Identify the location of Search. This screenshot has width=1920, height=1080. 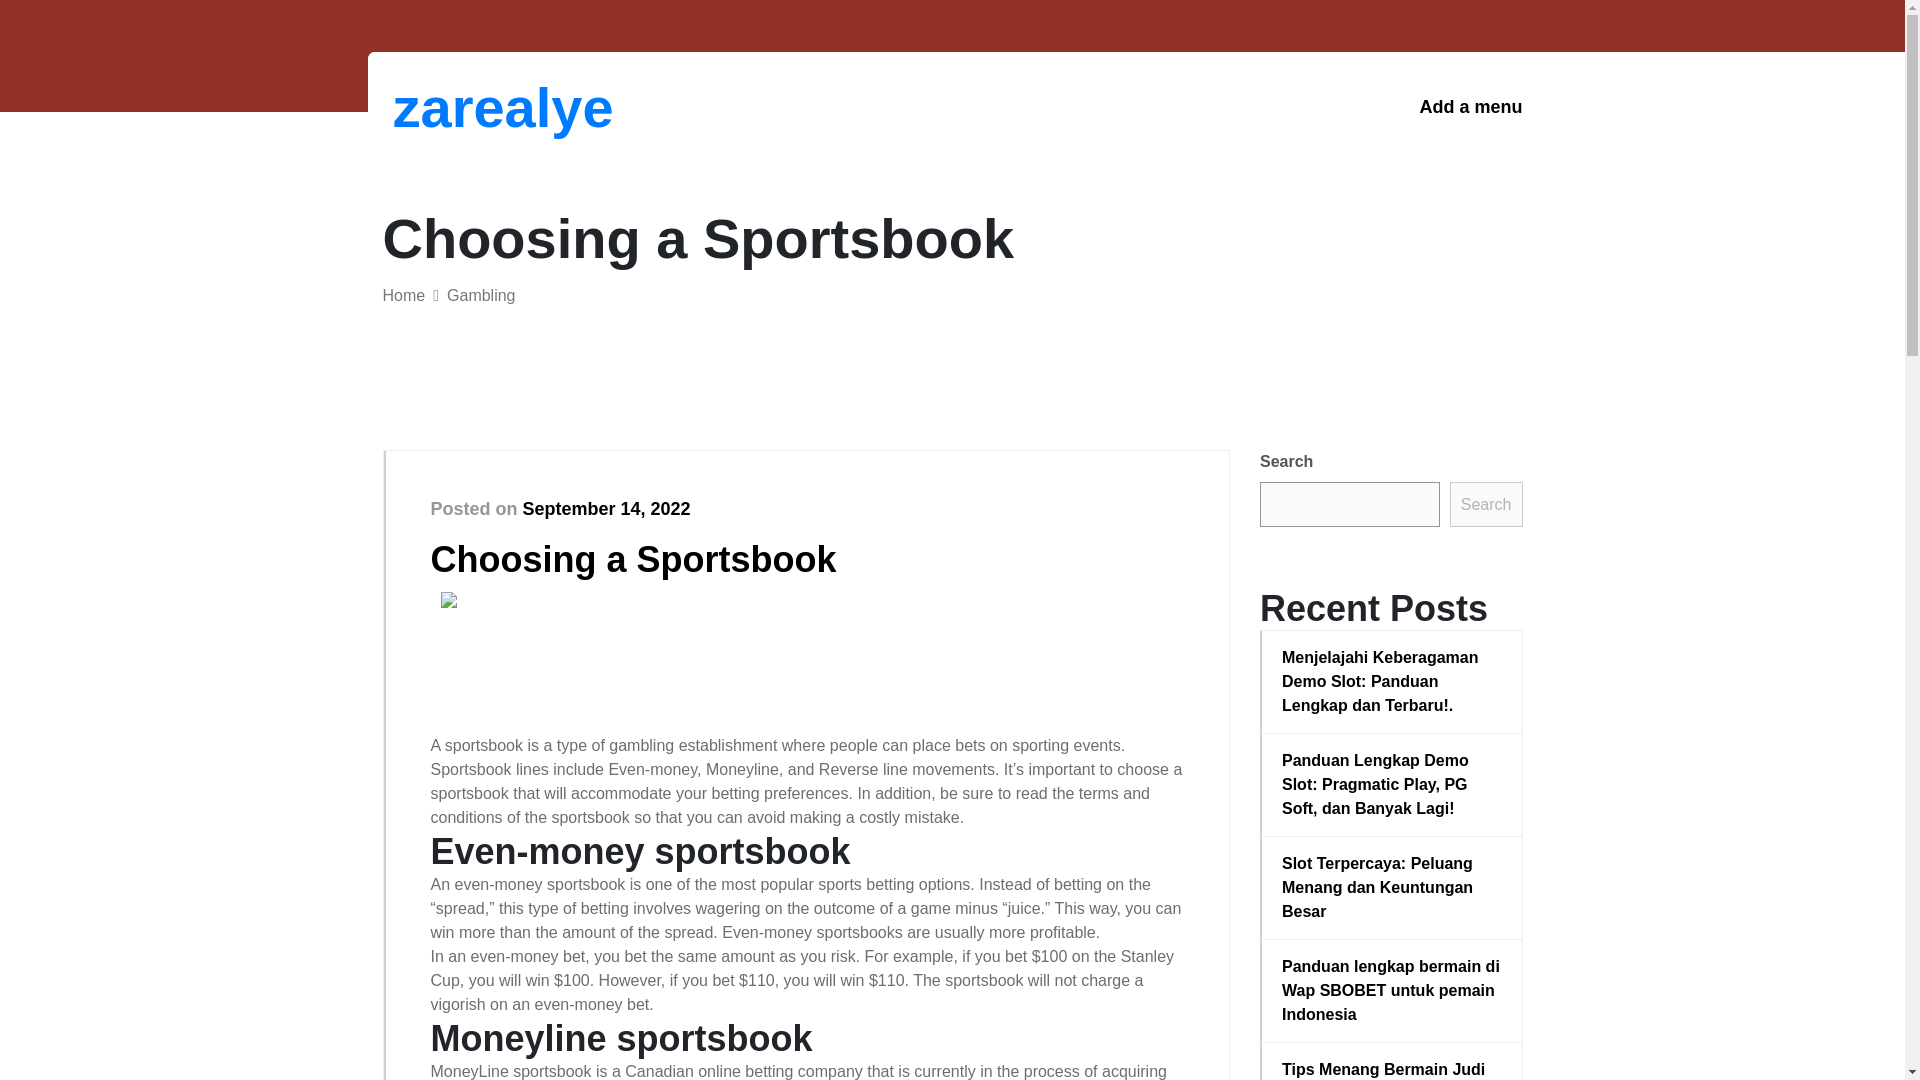
(1486, 504).